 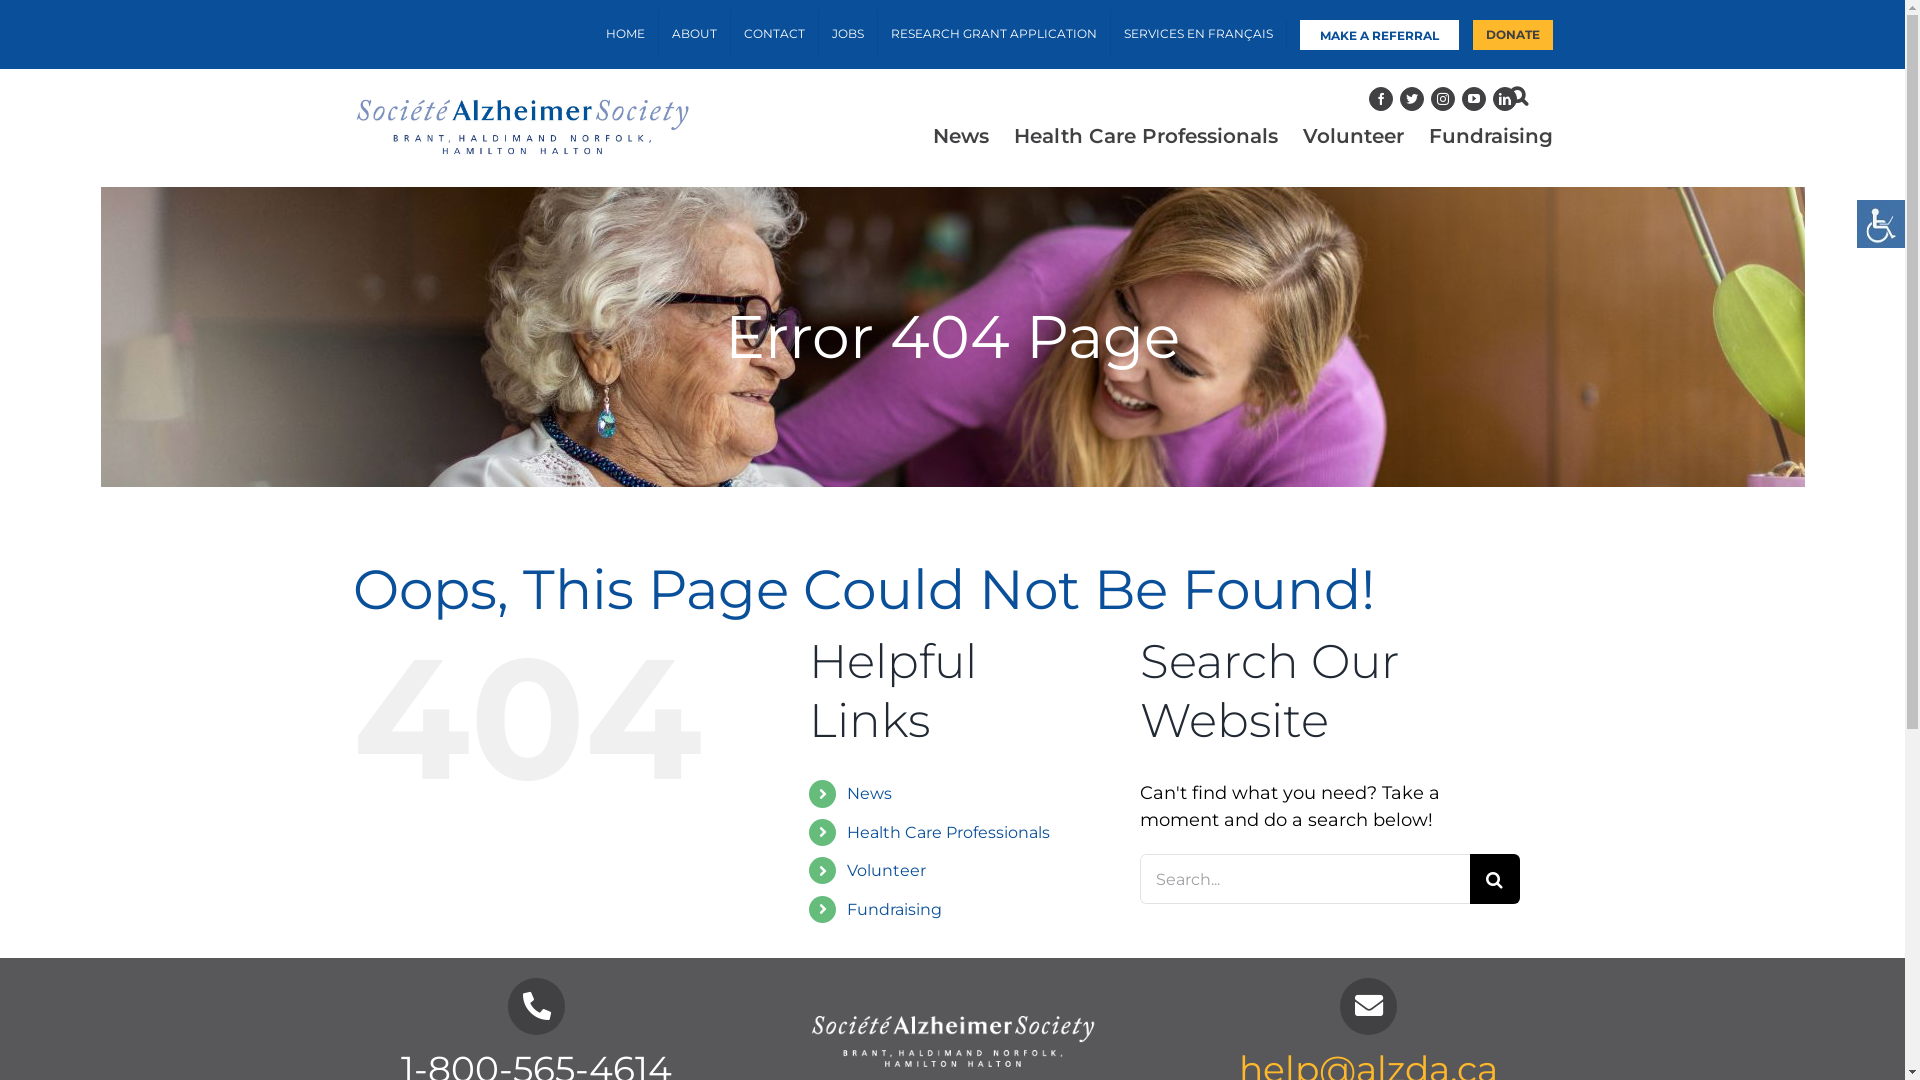 I want to click on MAKE A REFERRAL, so click(x=1378, y=35).